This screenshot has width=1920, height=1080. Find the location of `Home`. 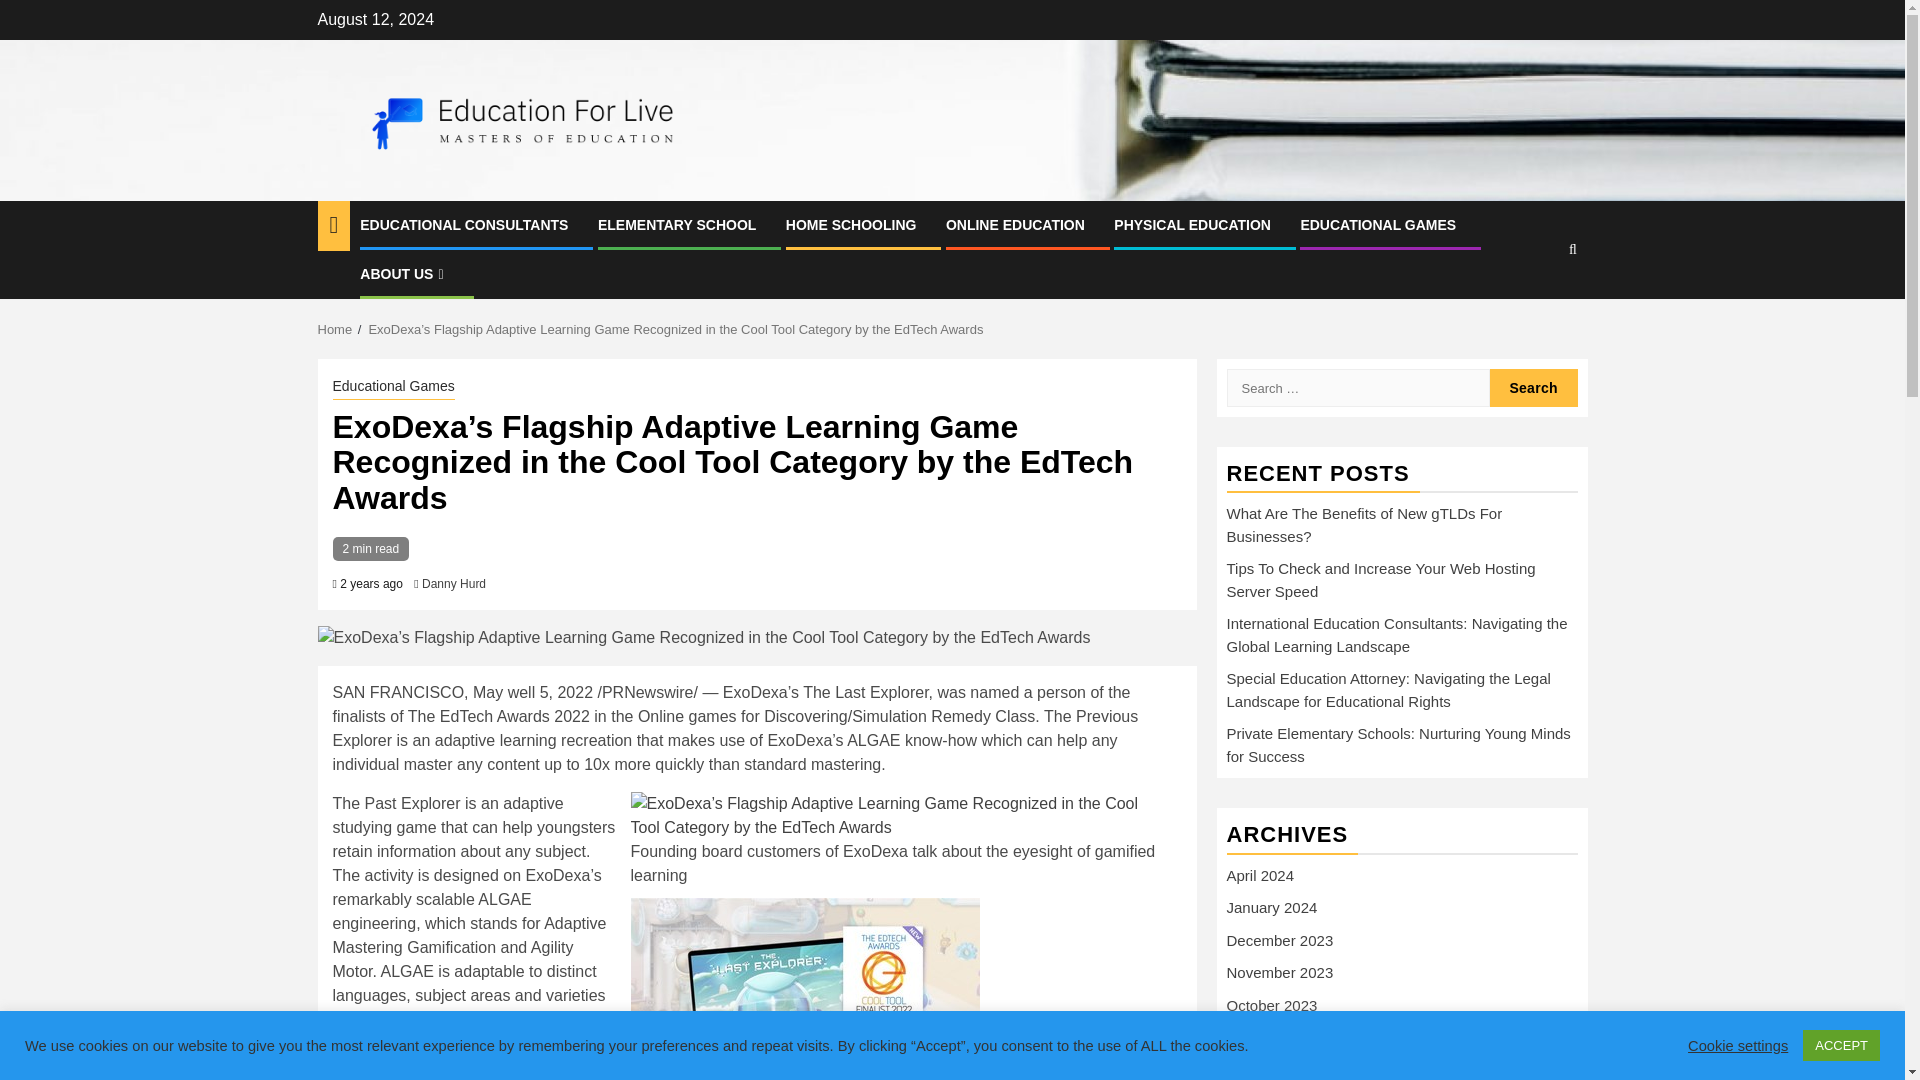

Home is located at coordinates (336, 328).